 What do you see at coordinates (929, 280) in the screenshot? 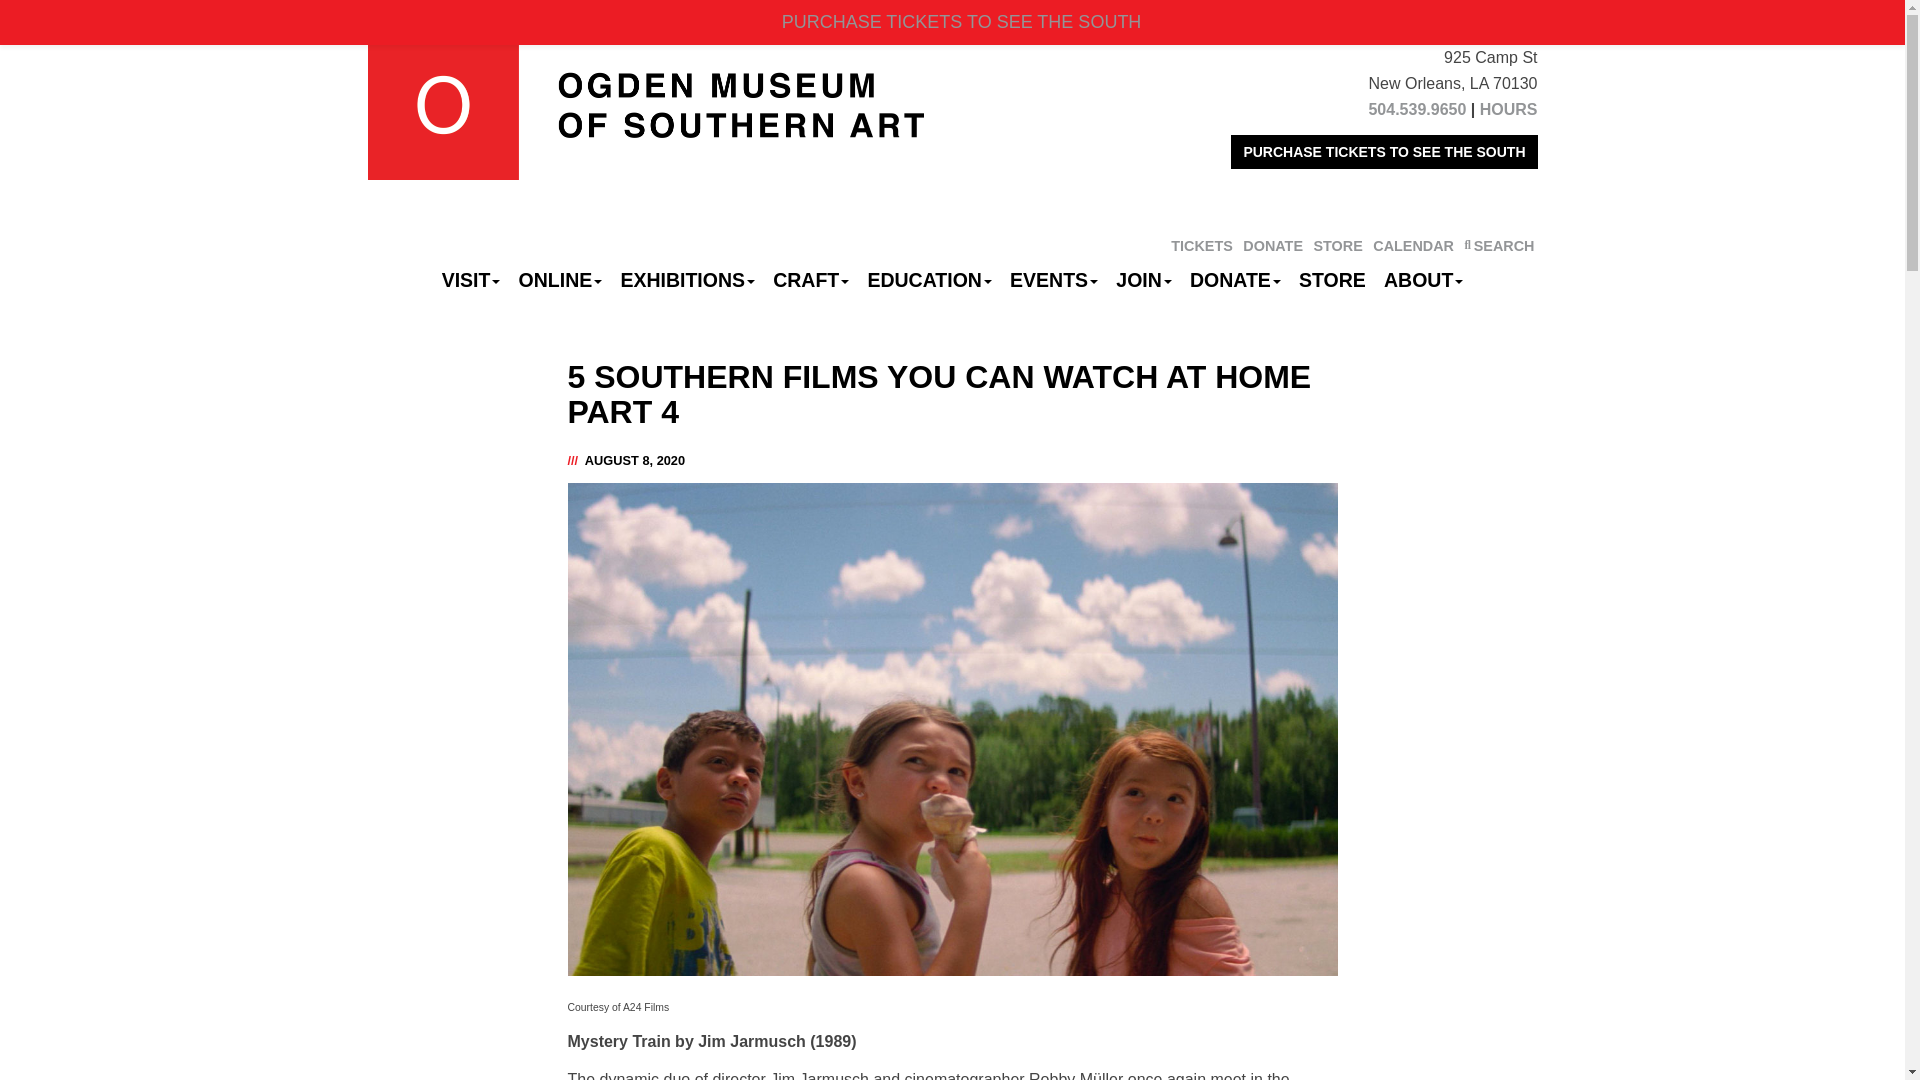
I see `EDUCATION` at bounding box center [929, 280].